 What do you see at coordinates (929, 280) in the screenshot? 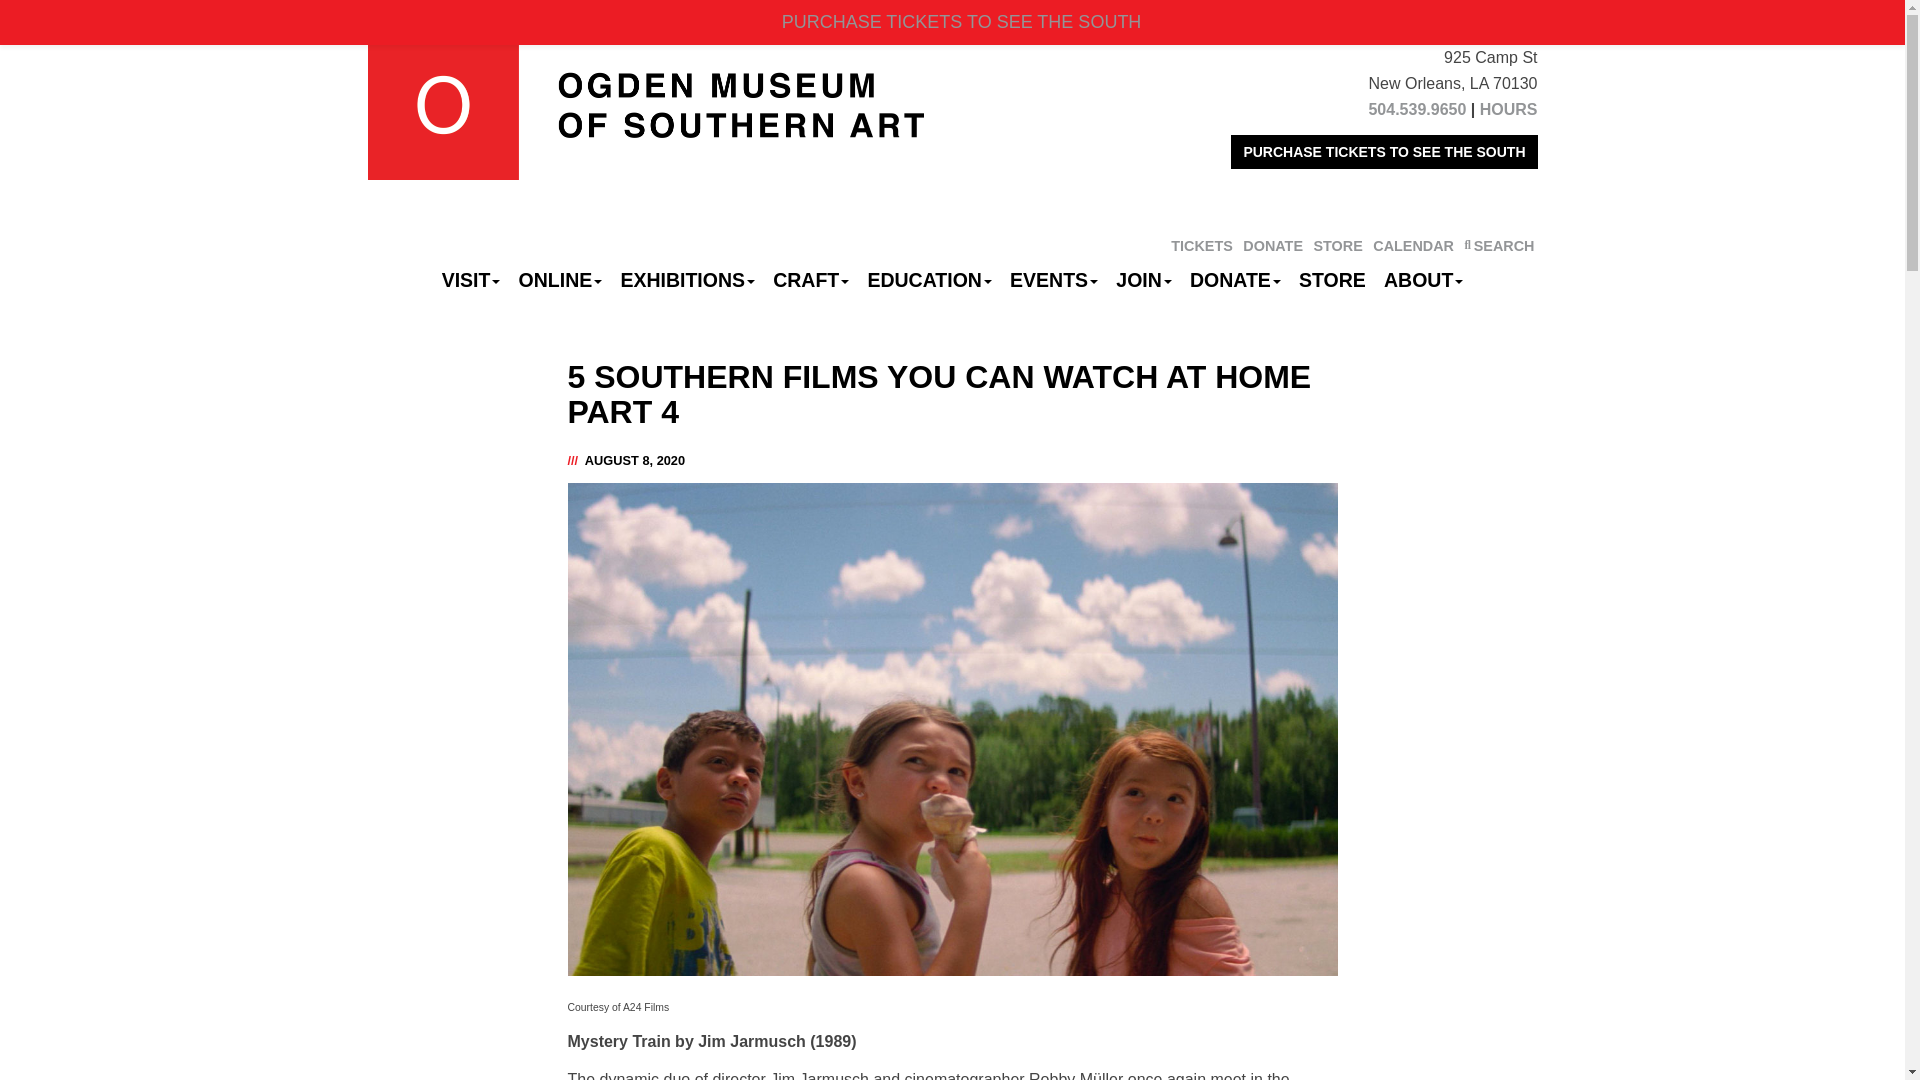
I see `EDUCATION` at bounding box center [929, 280].